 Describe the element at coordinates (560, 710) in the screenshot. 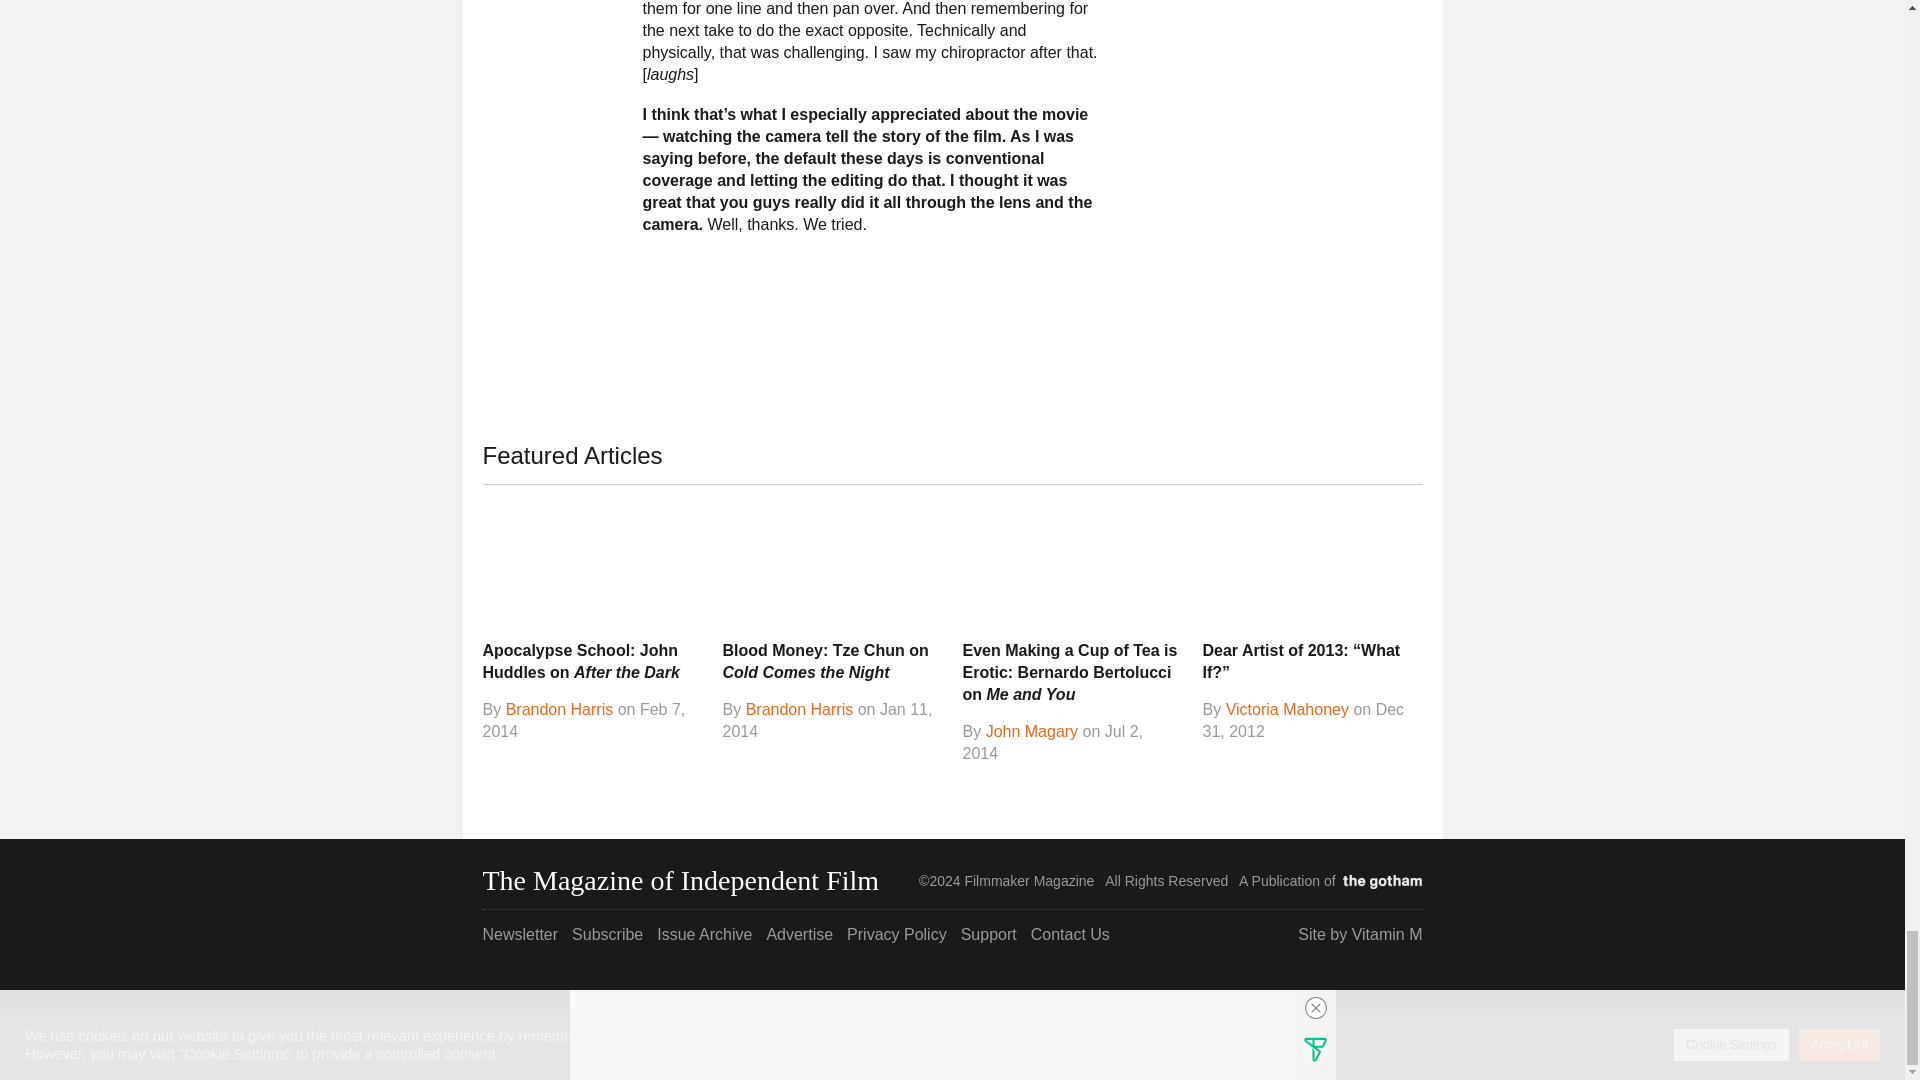

I see `Posts by Brandon Harris` at that location.